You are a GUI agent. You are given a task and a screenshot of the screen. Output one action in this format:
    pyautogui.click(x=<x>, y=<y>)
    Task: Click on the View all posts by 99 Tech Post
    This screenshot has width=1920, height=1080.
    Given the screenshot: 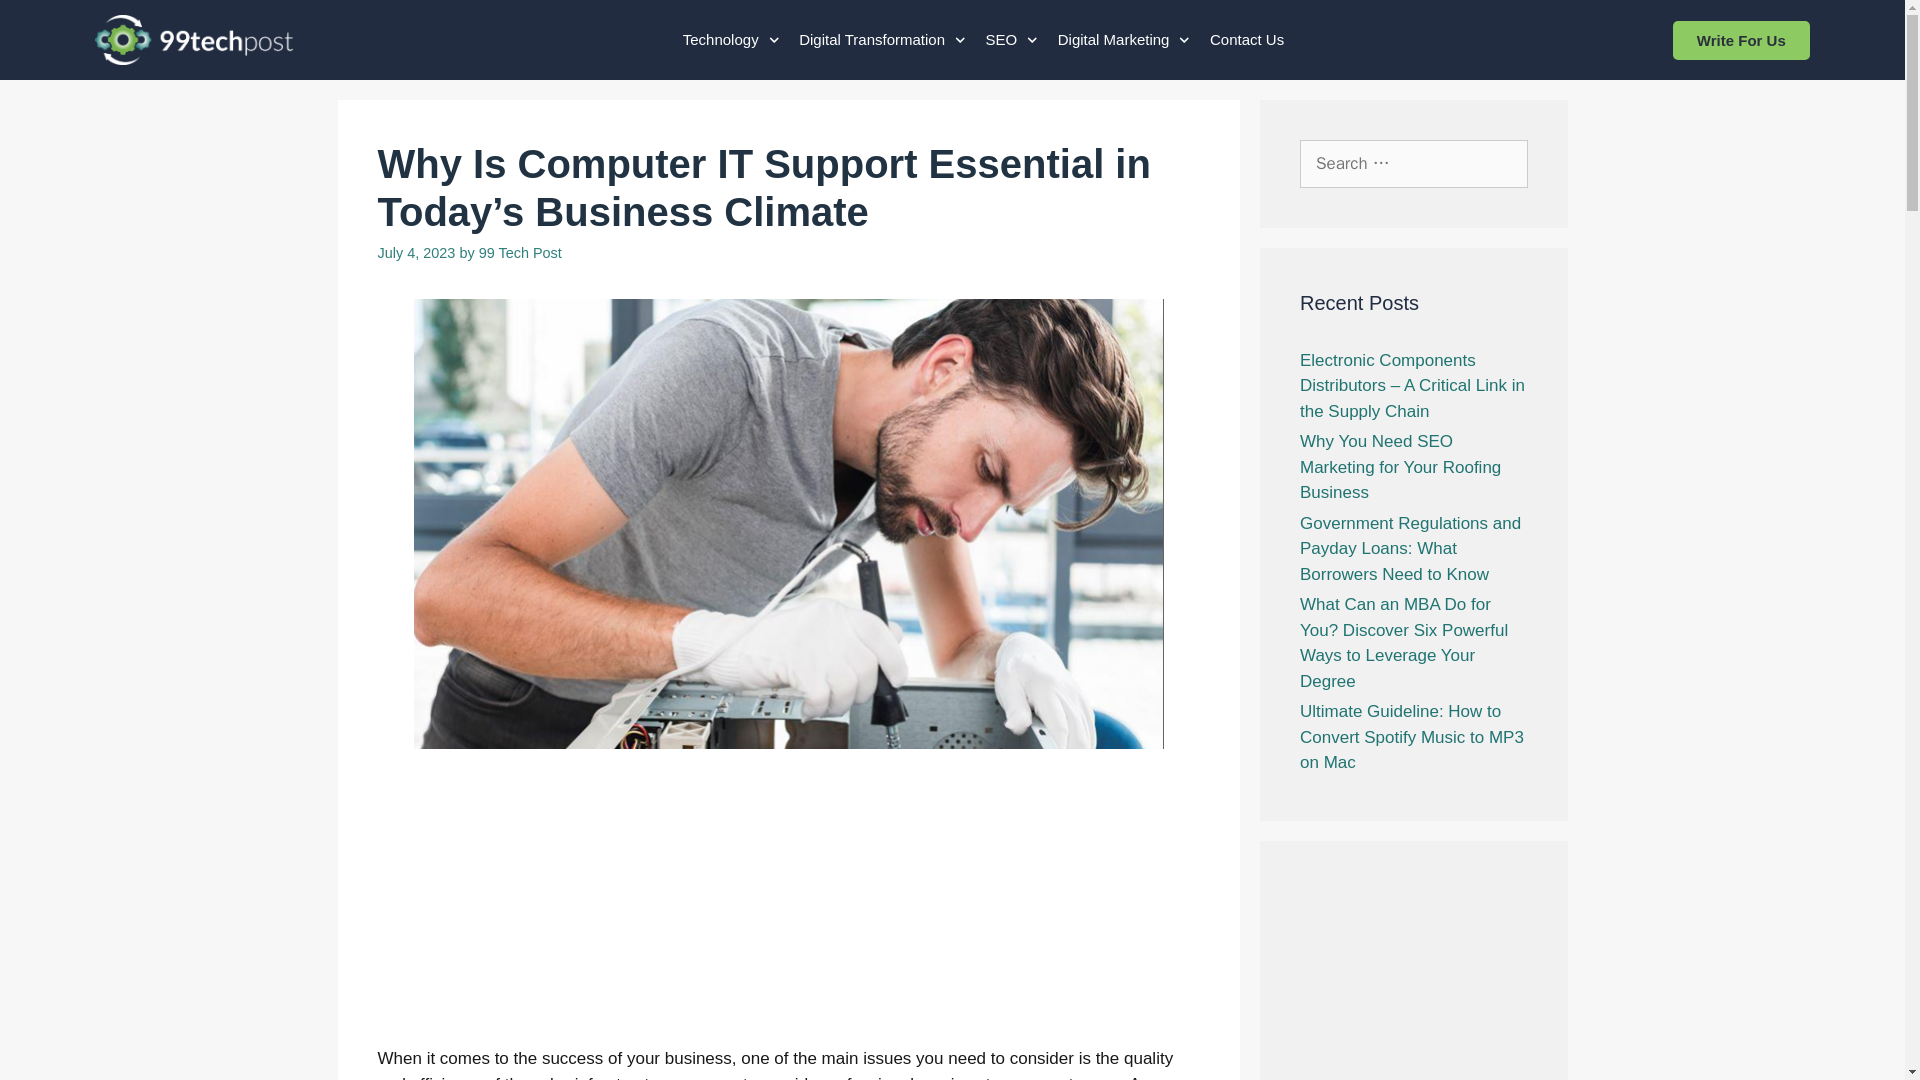 What is the action you would take?
    pyautogui.click(x=520, y=253)
    